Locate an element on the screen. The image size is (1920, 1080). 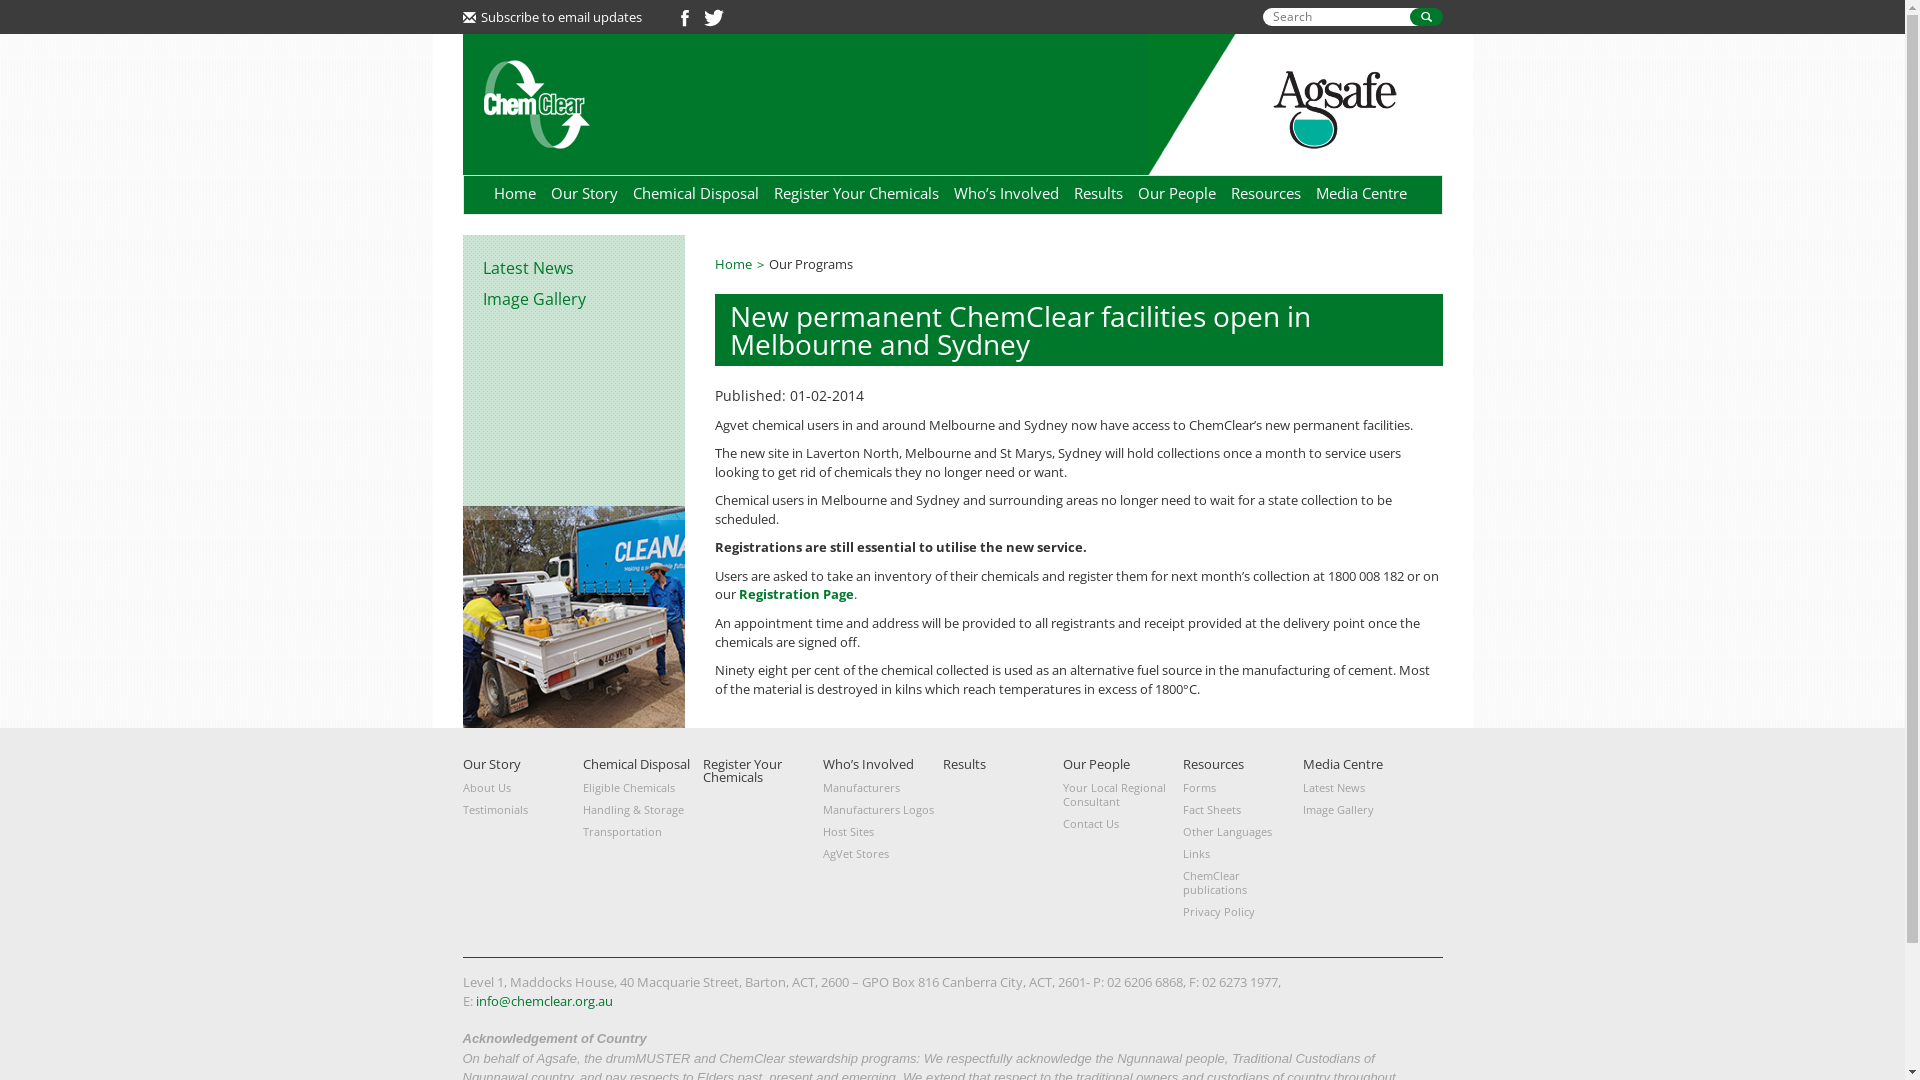
Other Languages is located at coordinates (1242, 832).